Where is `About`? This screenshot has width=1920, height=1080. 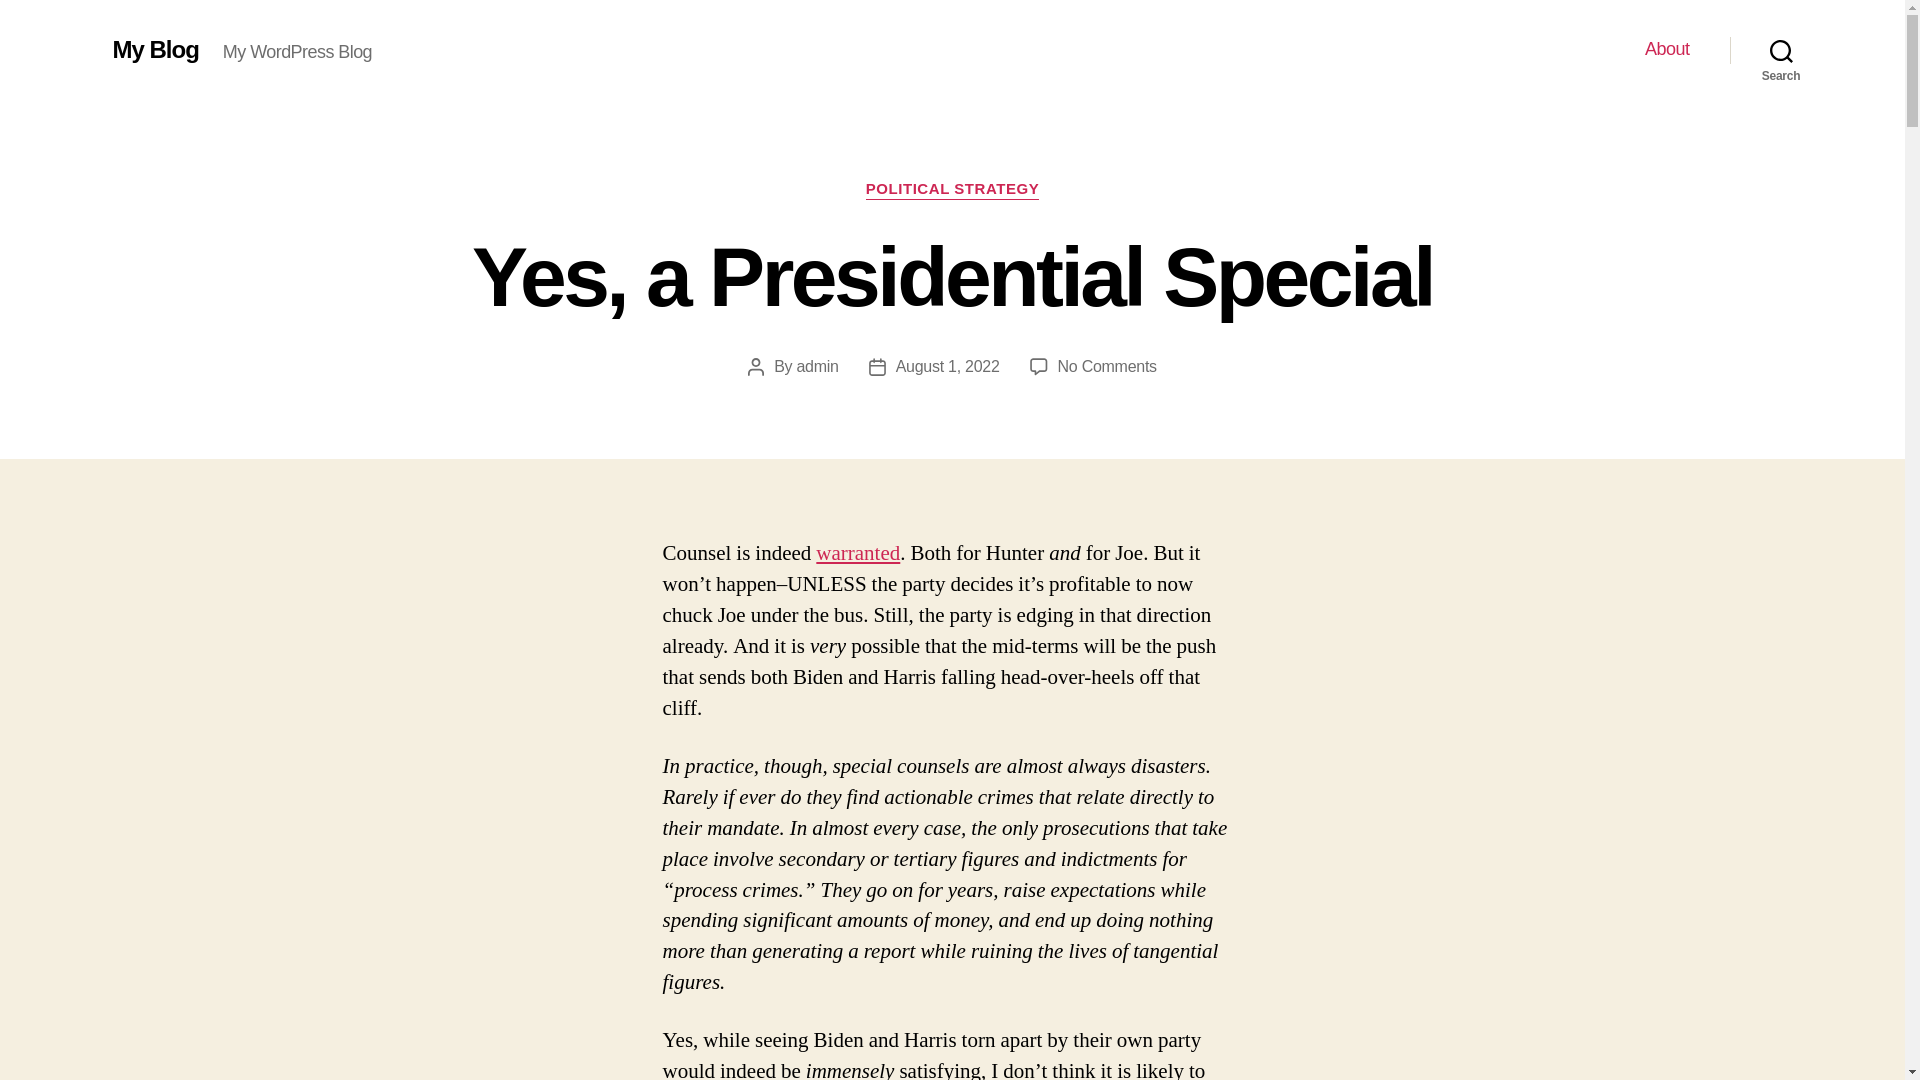
About is located at coordinates (816, 366).